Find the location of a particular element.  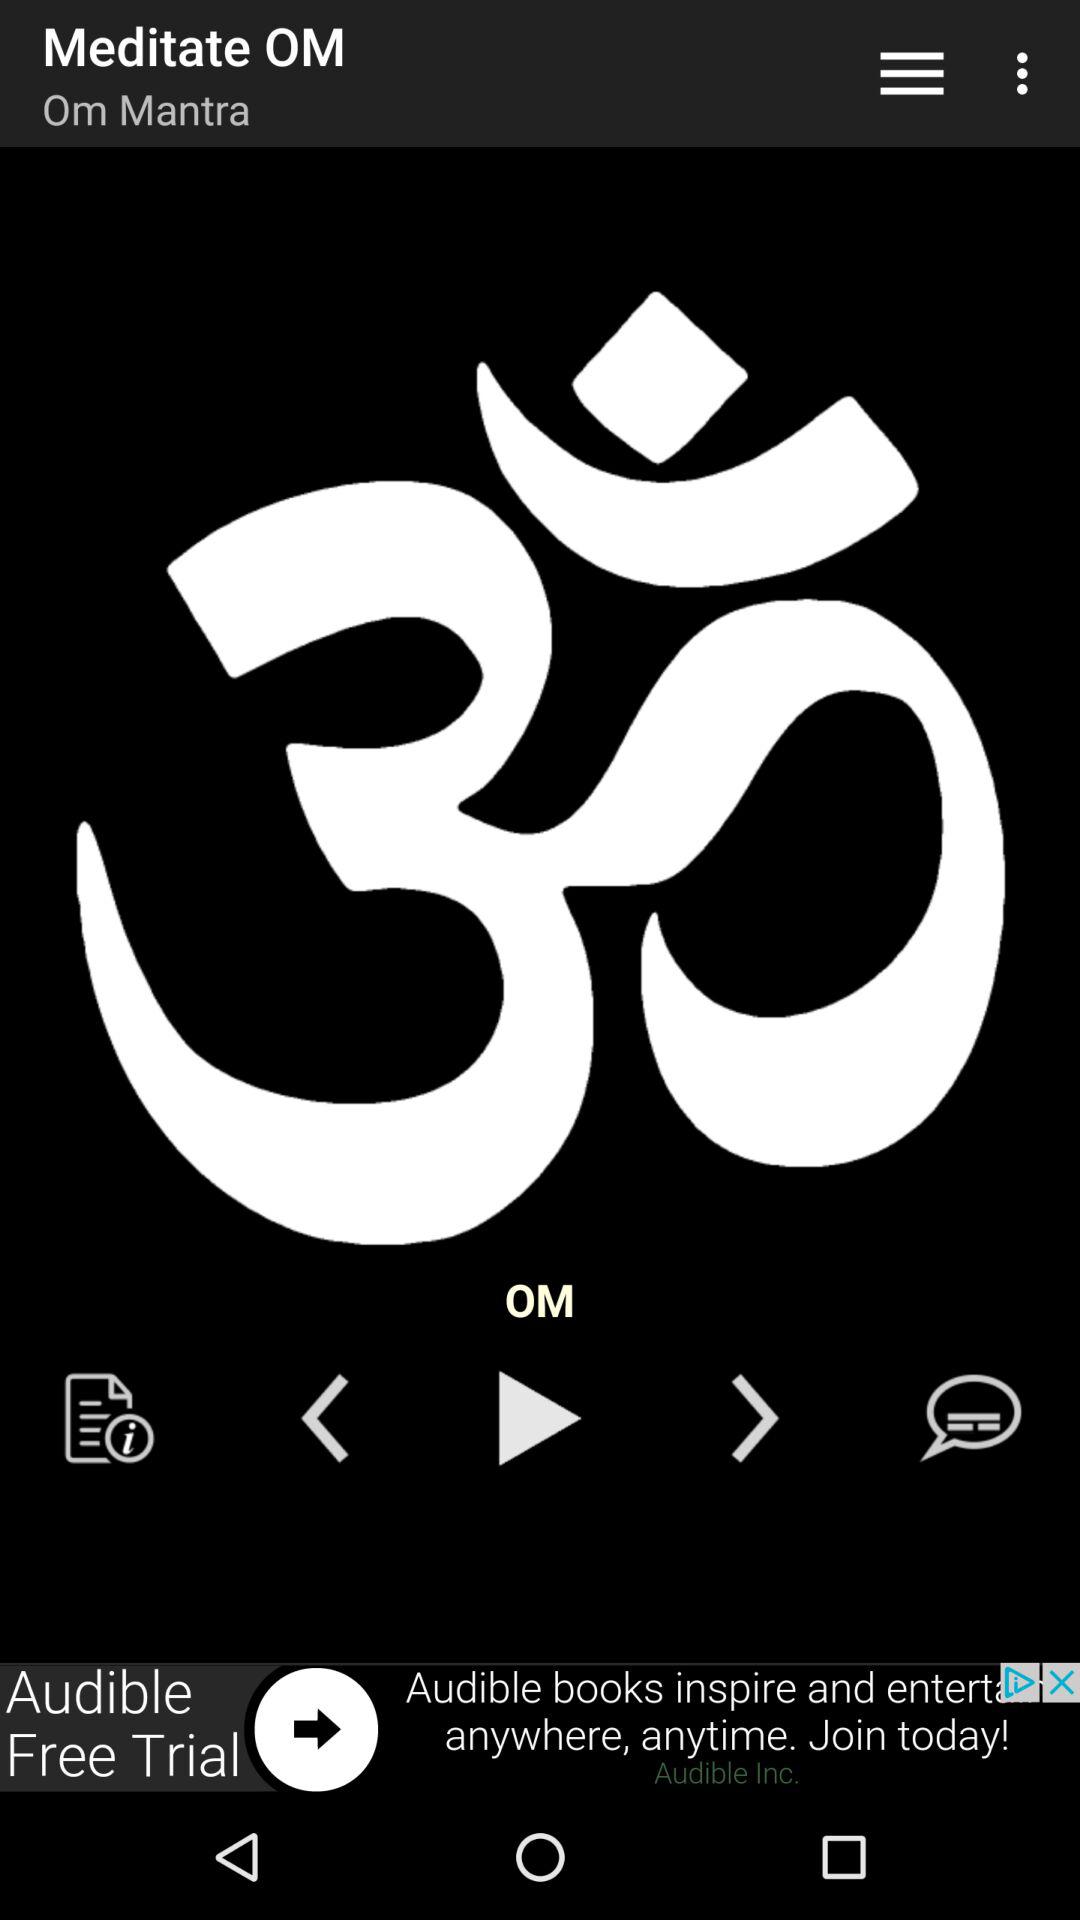

sound pega is located at coordinates (540, 1418).